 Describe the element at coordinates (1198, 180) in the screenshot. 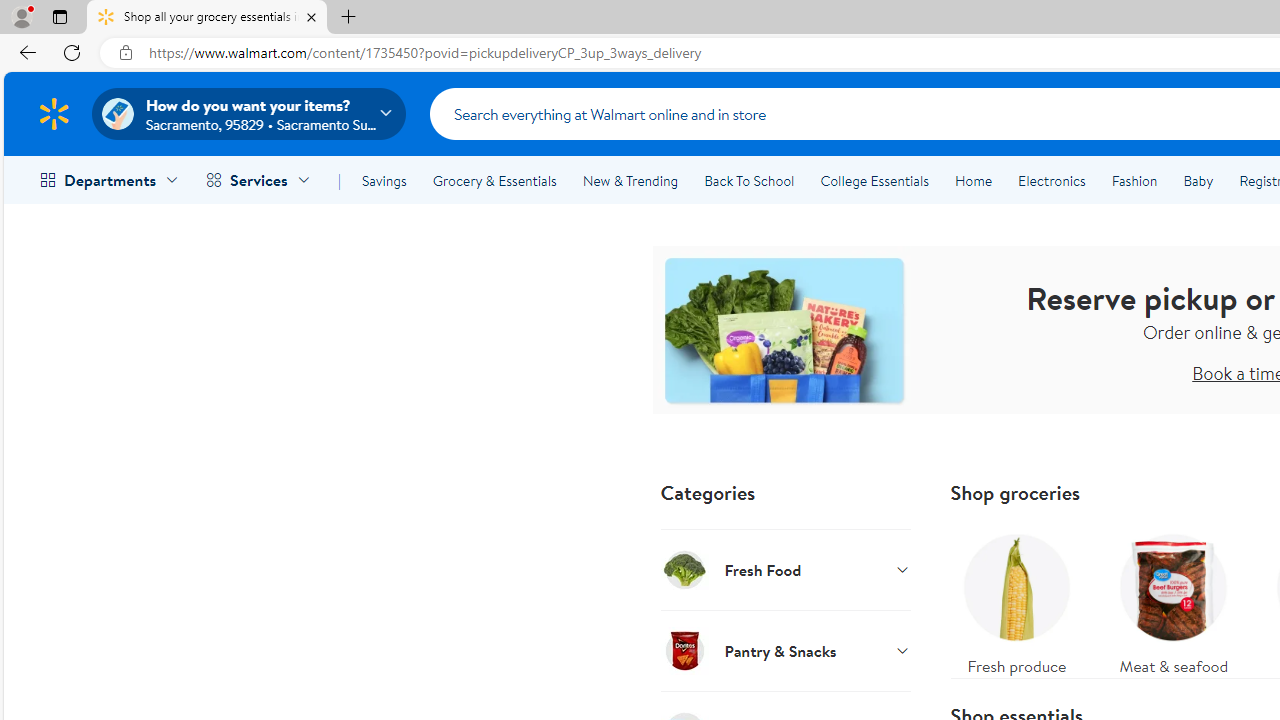

I see `Baby` at that location.